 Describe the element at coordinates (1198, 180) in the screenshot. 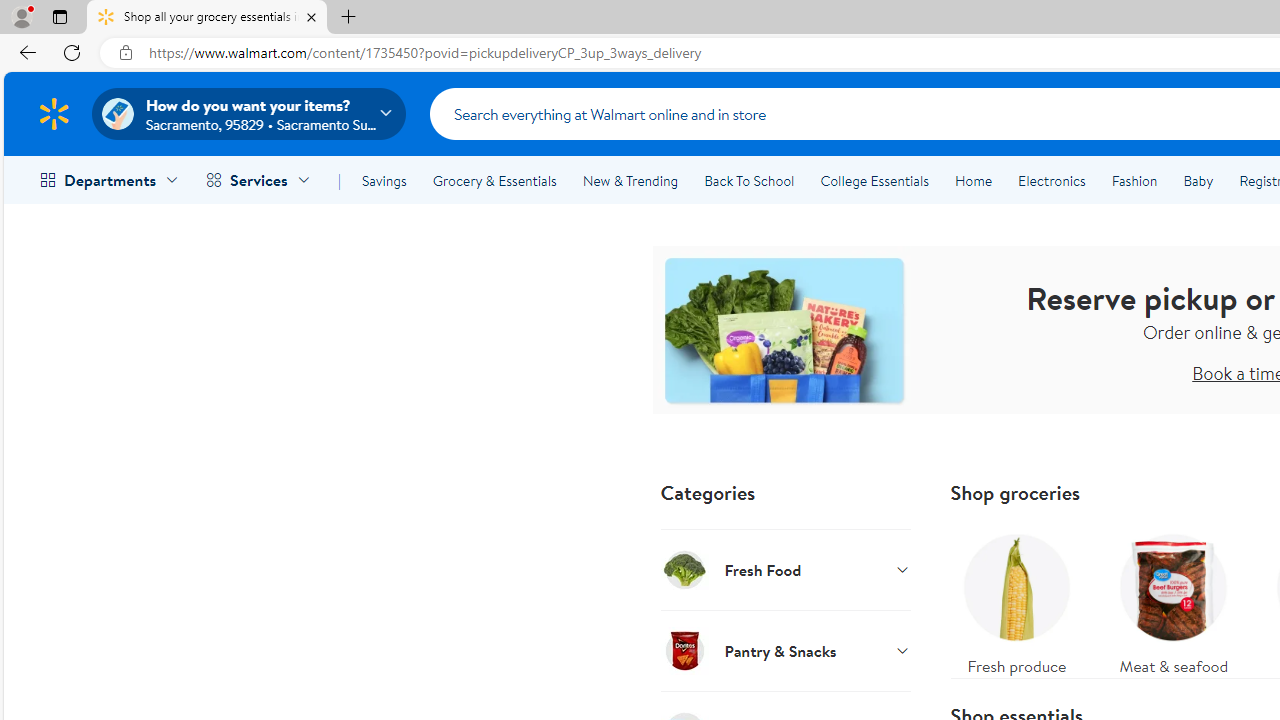

I see `Baby` at that location.